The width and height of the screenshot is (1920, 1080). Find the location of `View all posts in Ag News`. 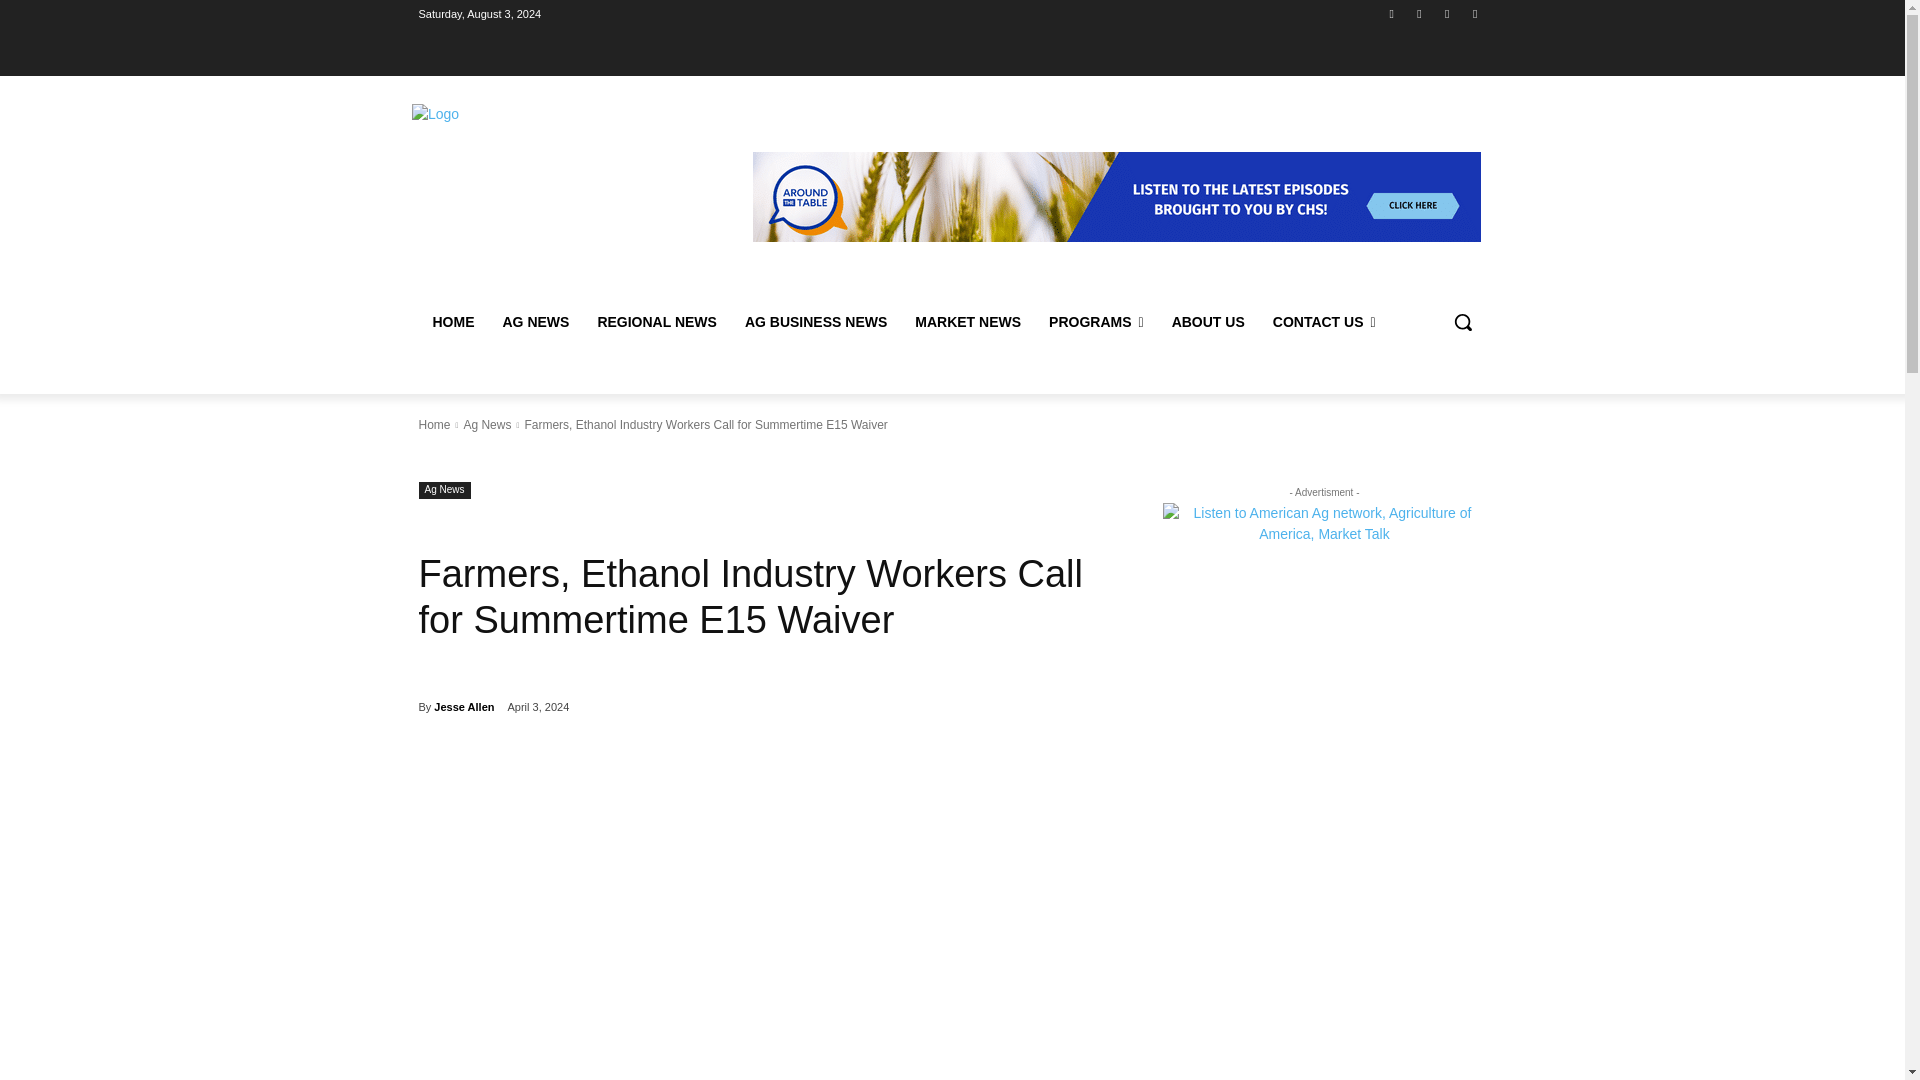

View all posts in Ag News is located at coordinates (486, 424).